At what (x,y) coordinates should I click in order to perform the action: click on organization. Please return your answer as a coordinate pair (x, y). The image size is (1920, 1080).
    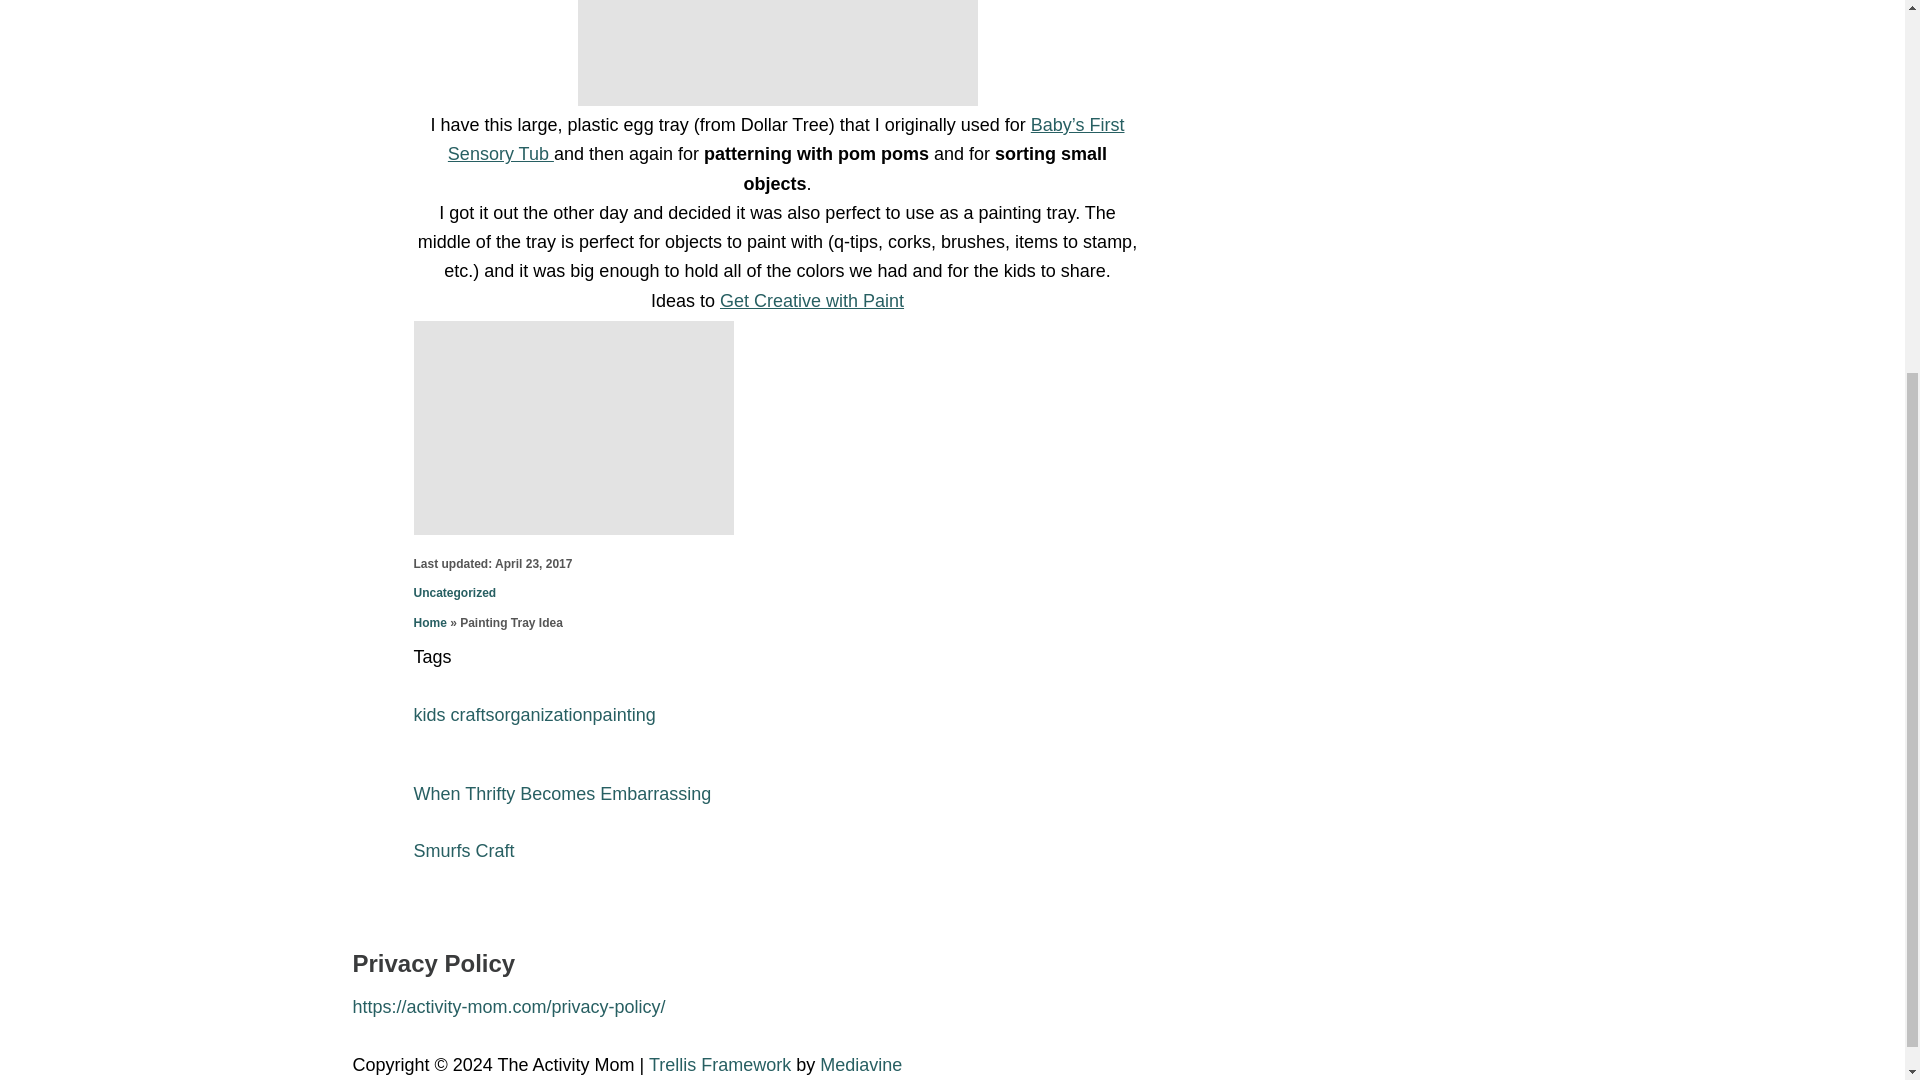
    Looking at the image, I should click on (544, 714).